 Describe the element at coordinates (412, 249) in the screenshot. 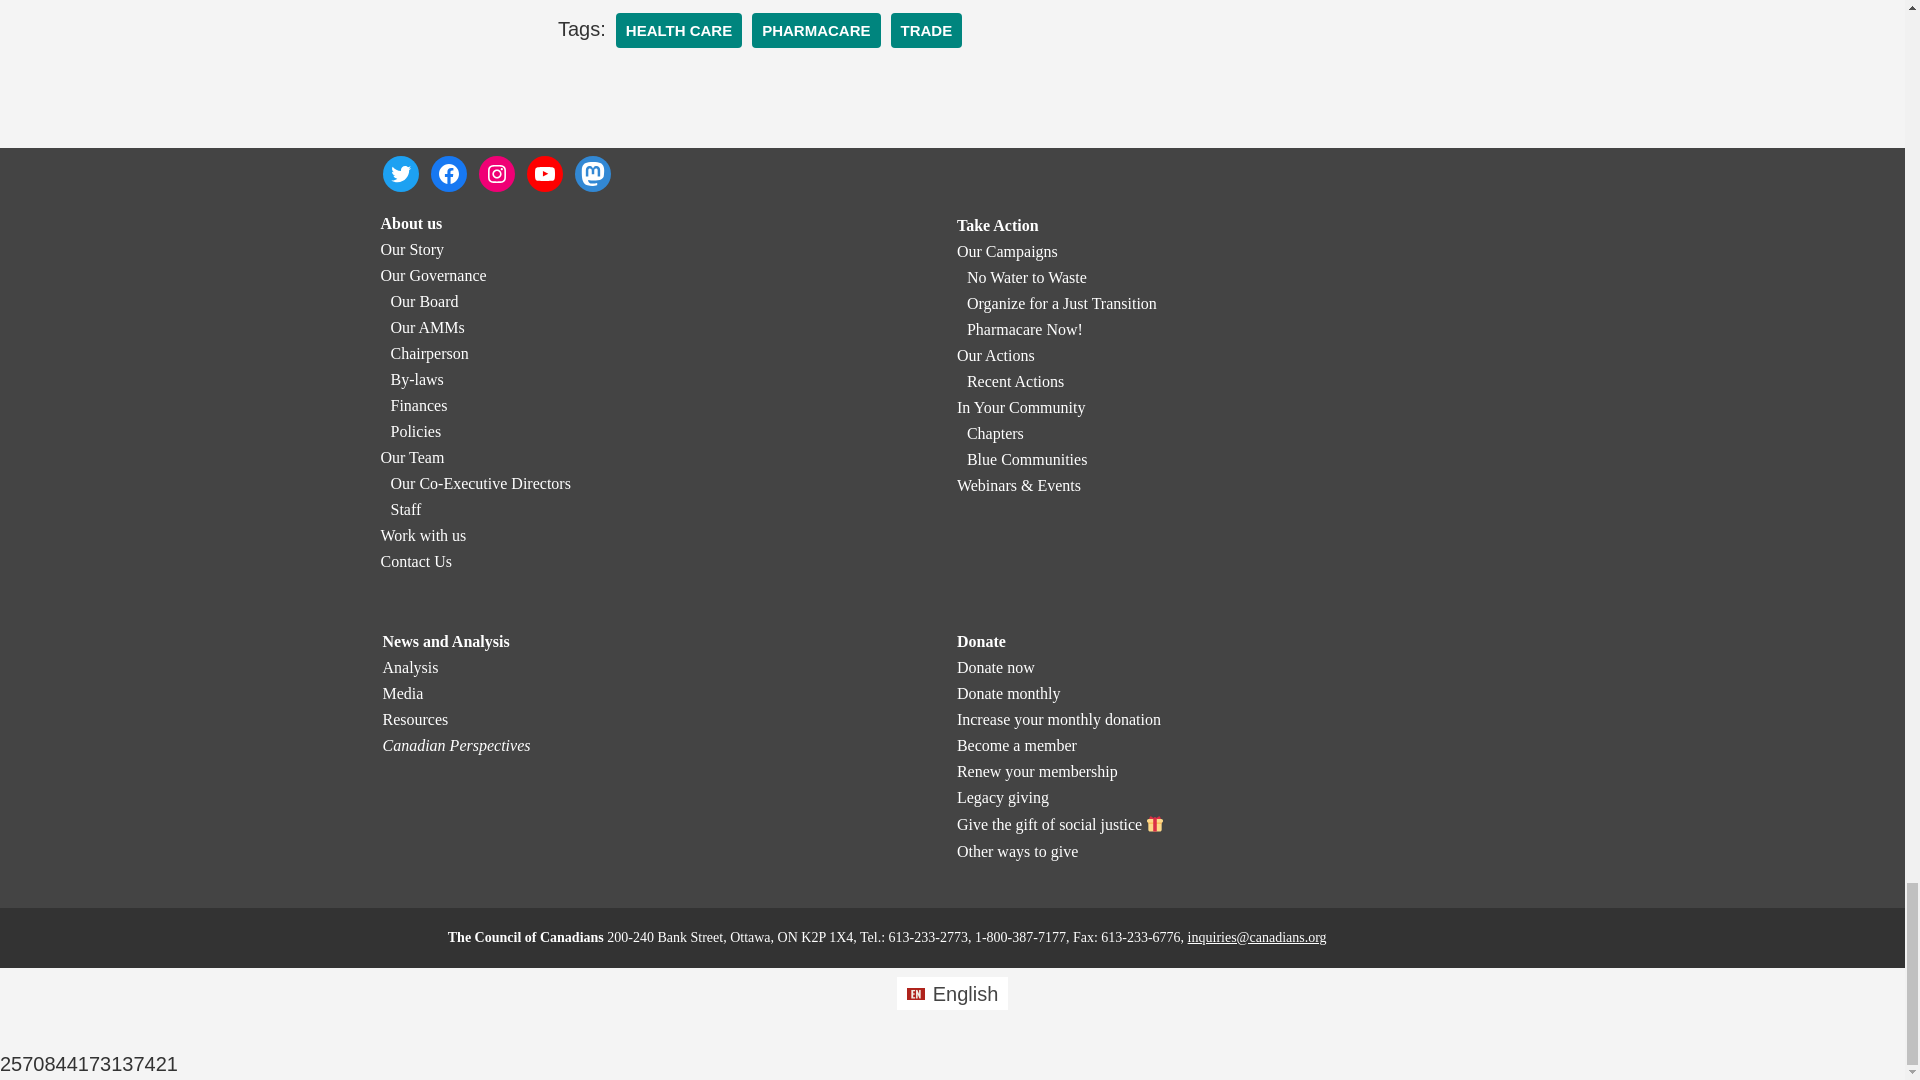

I see `Our Story` at that location.